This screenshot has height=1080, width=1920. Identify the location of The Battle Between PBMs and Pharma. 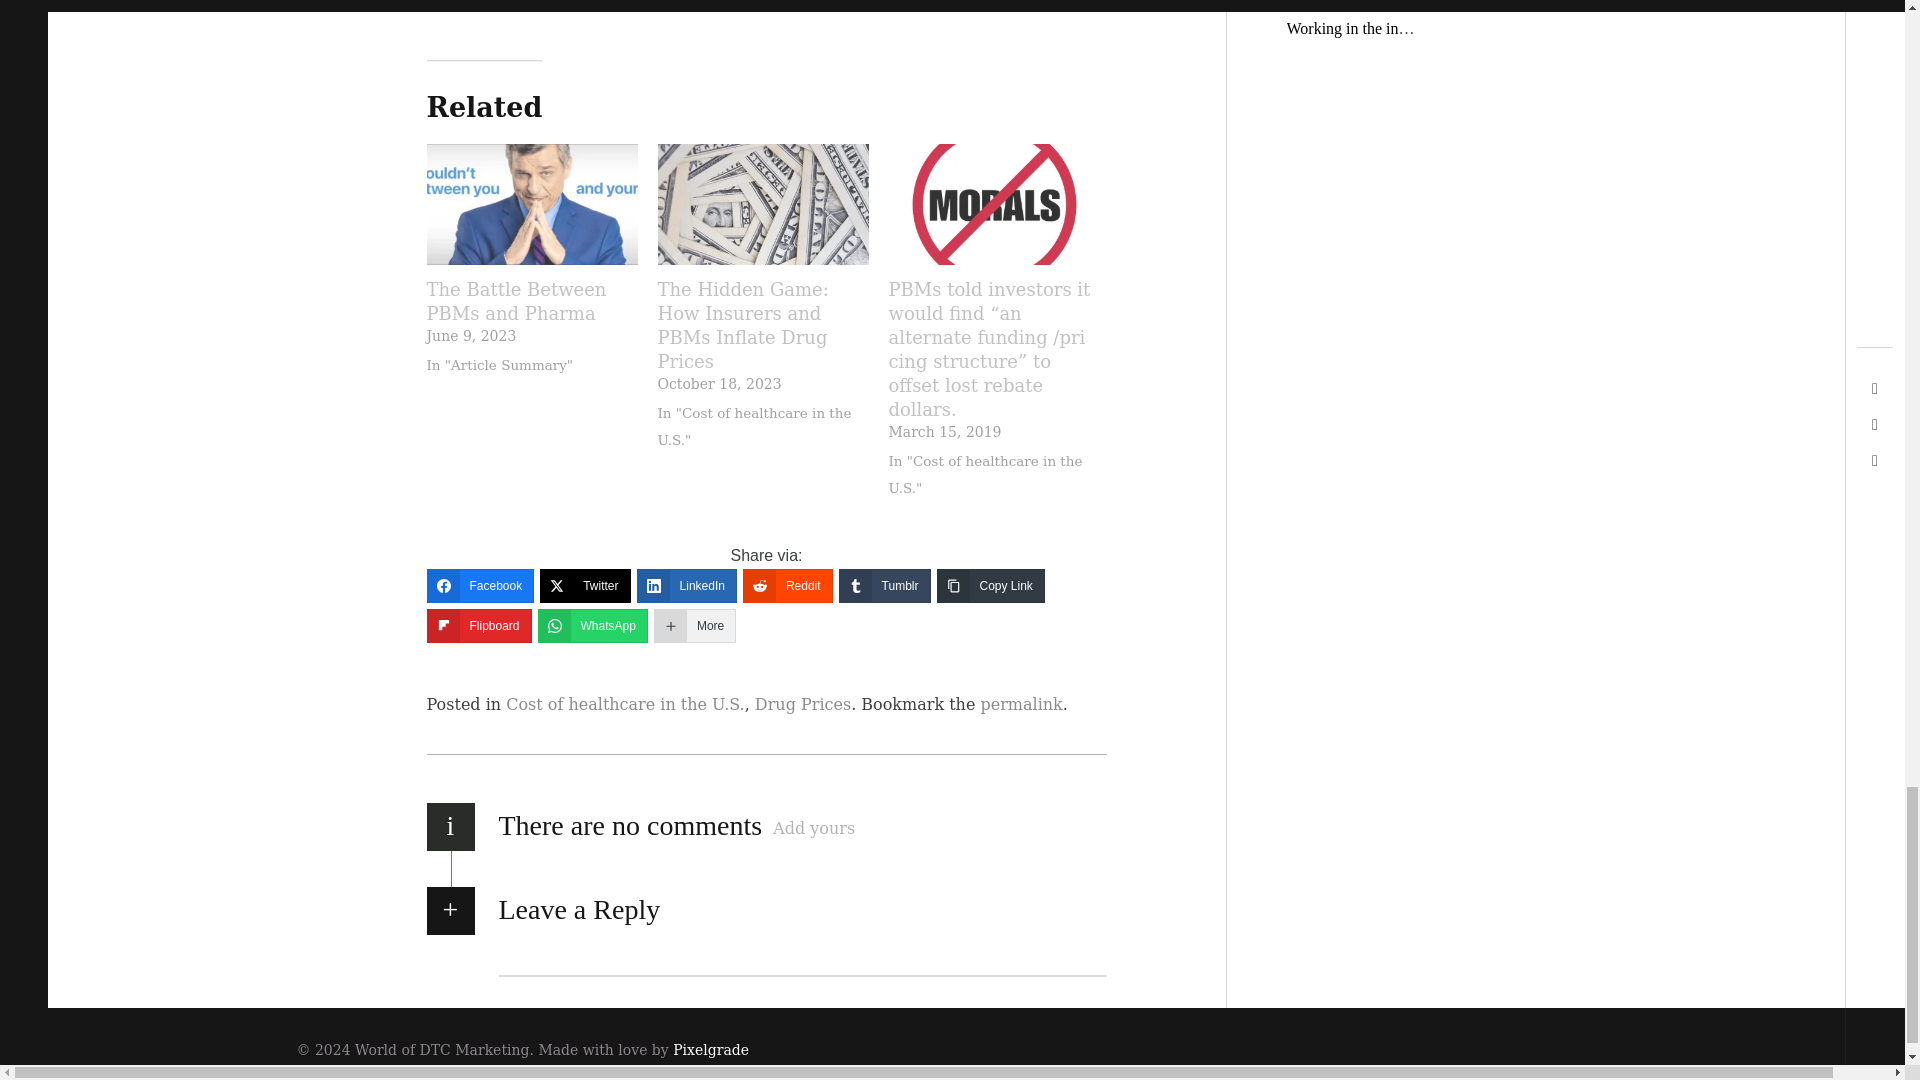
(532, 302).